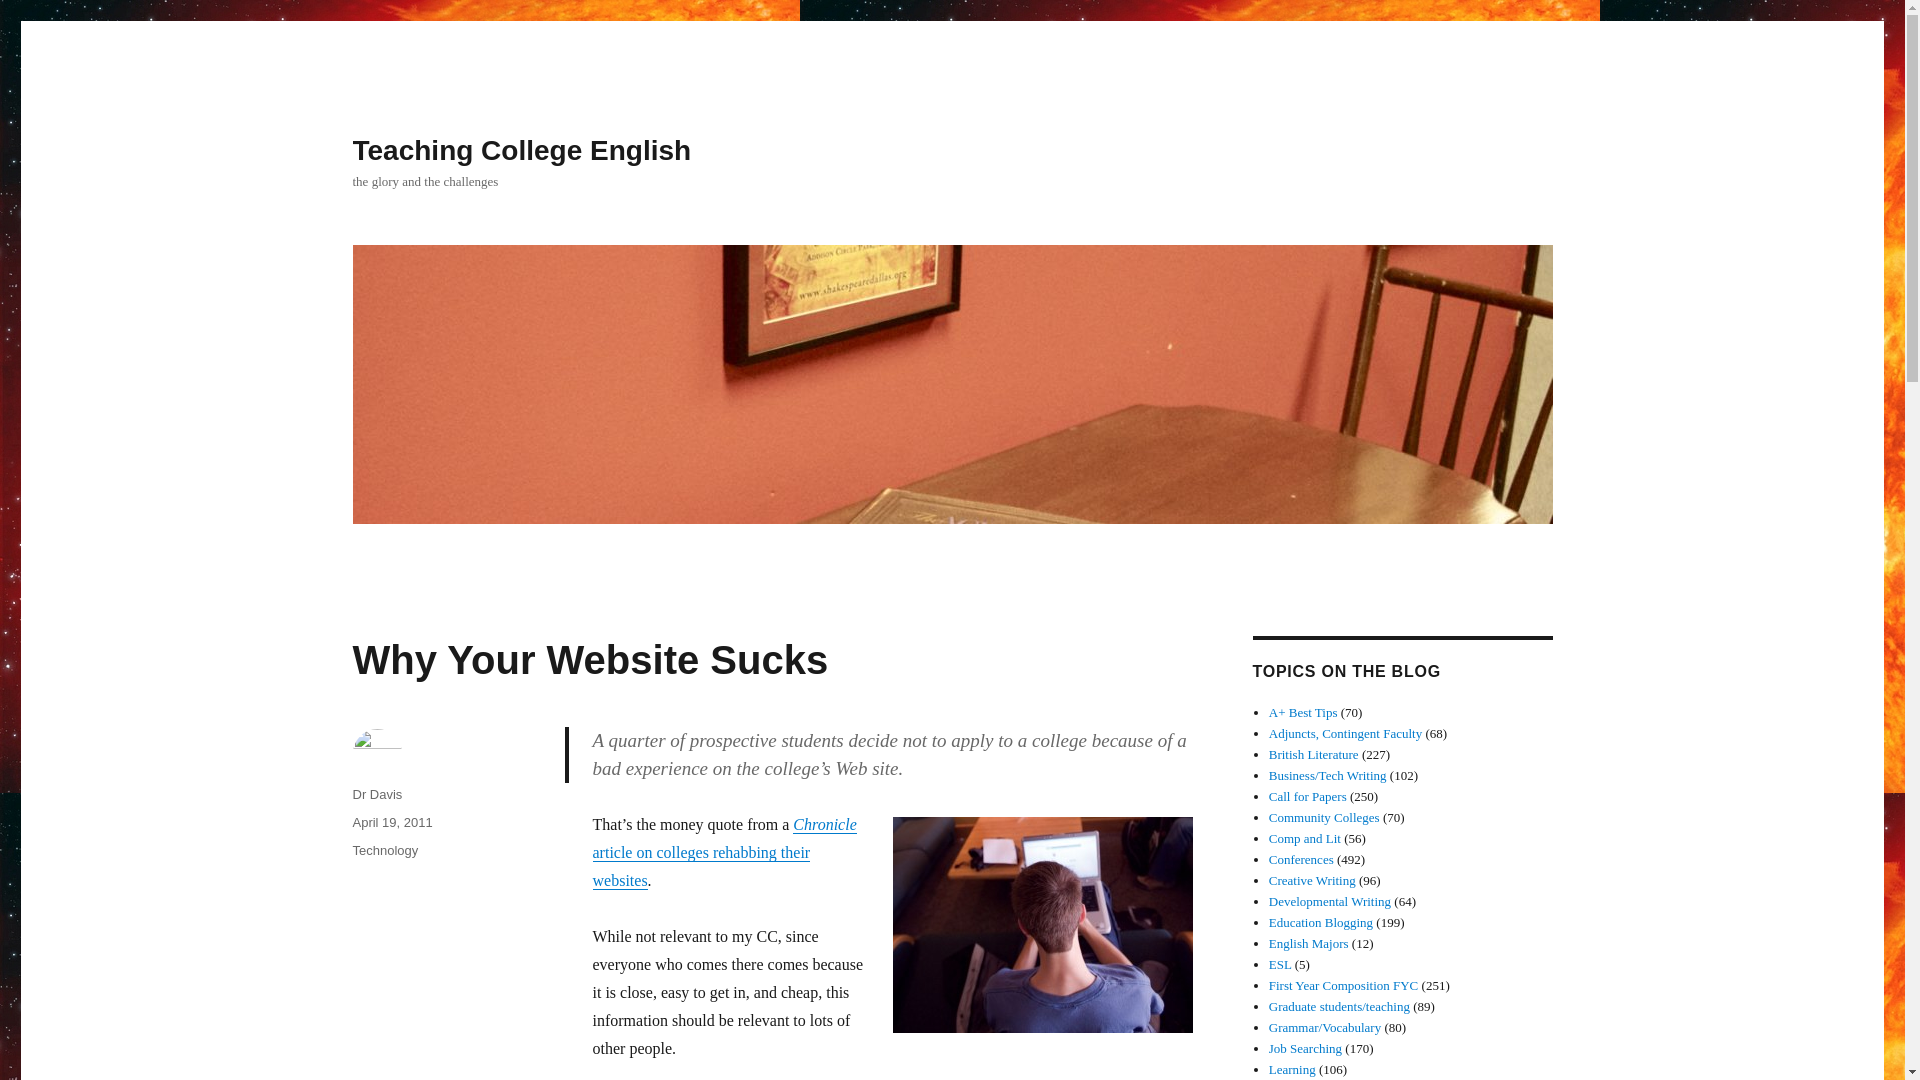  I want to click on Developmental Writing, so click(1330, 902).